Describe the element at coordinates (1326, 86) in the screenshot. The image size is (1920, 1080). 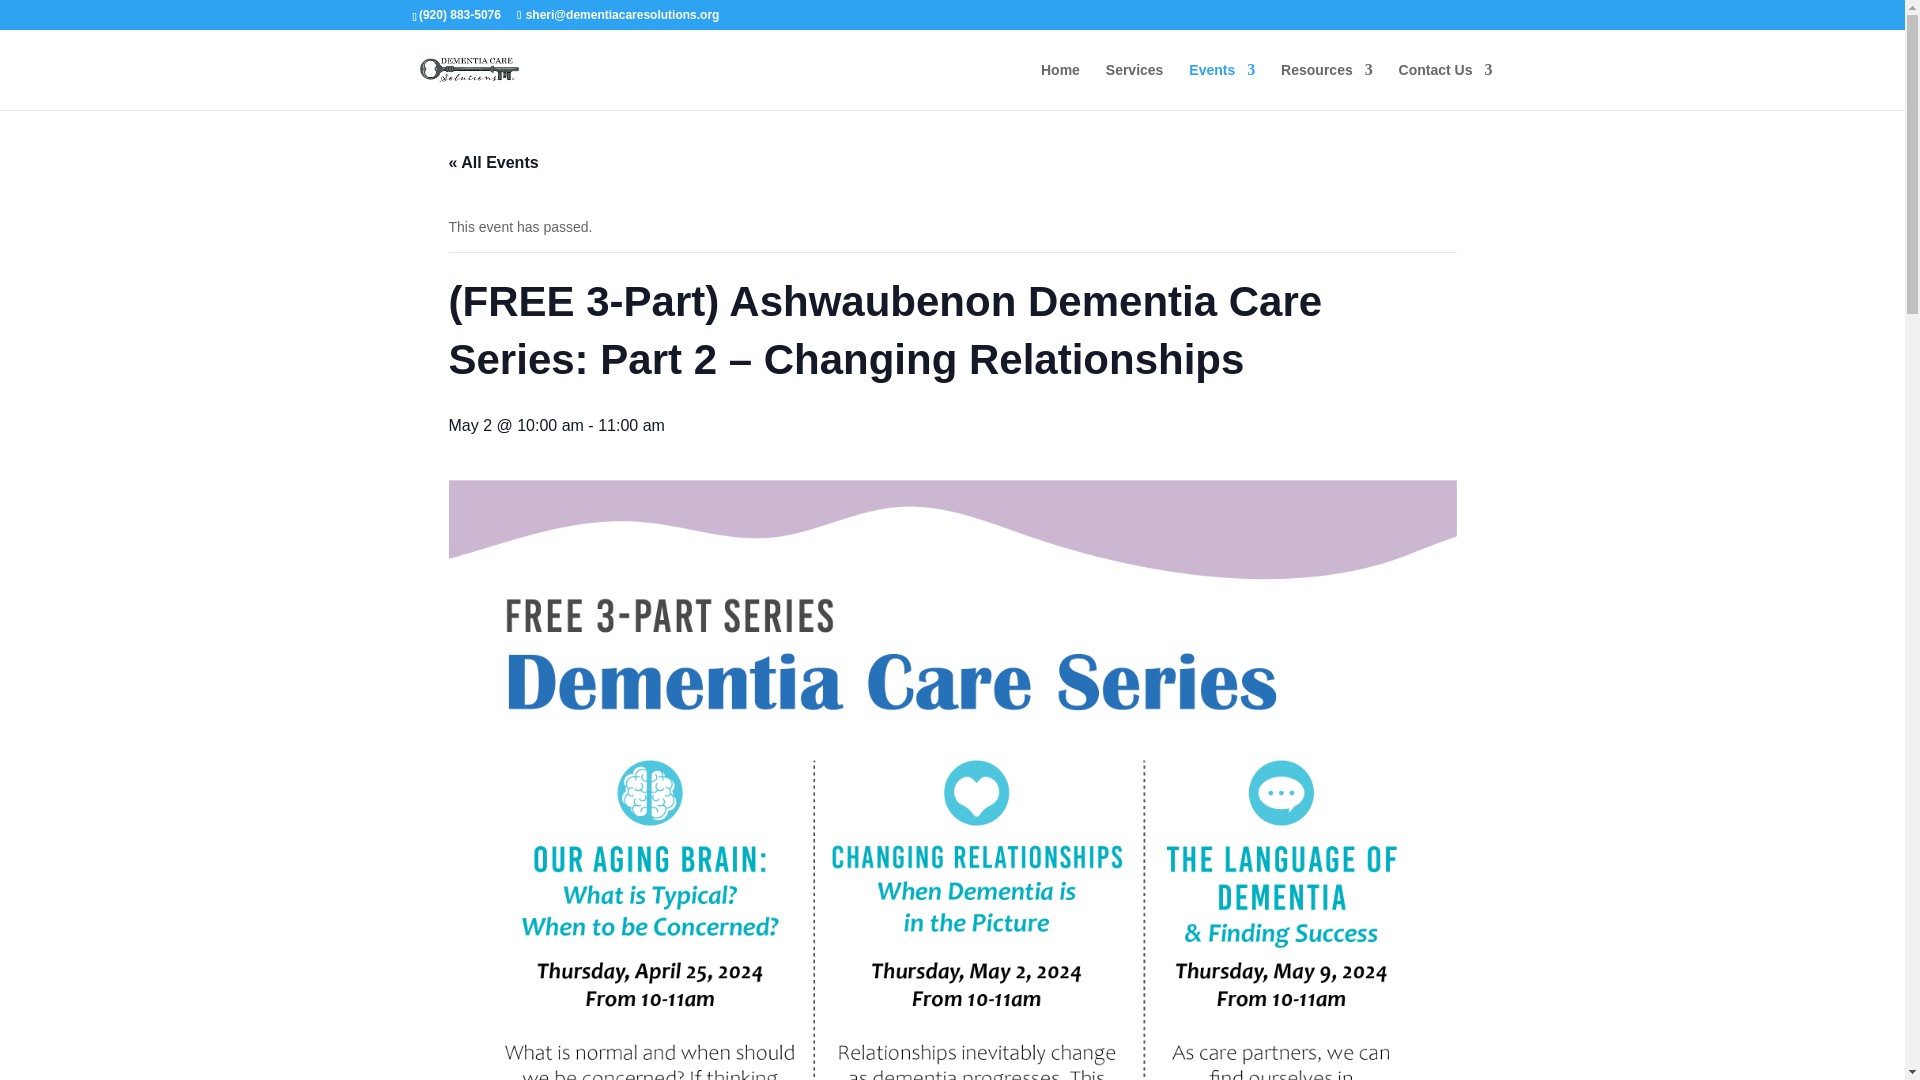
I see `Resources` at that location.